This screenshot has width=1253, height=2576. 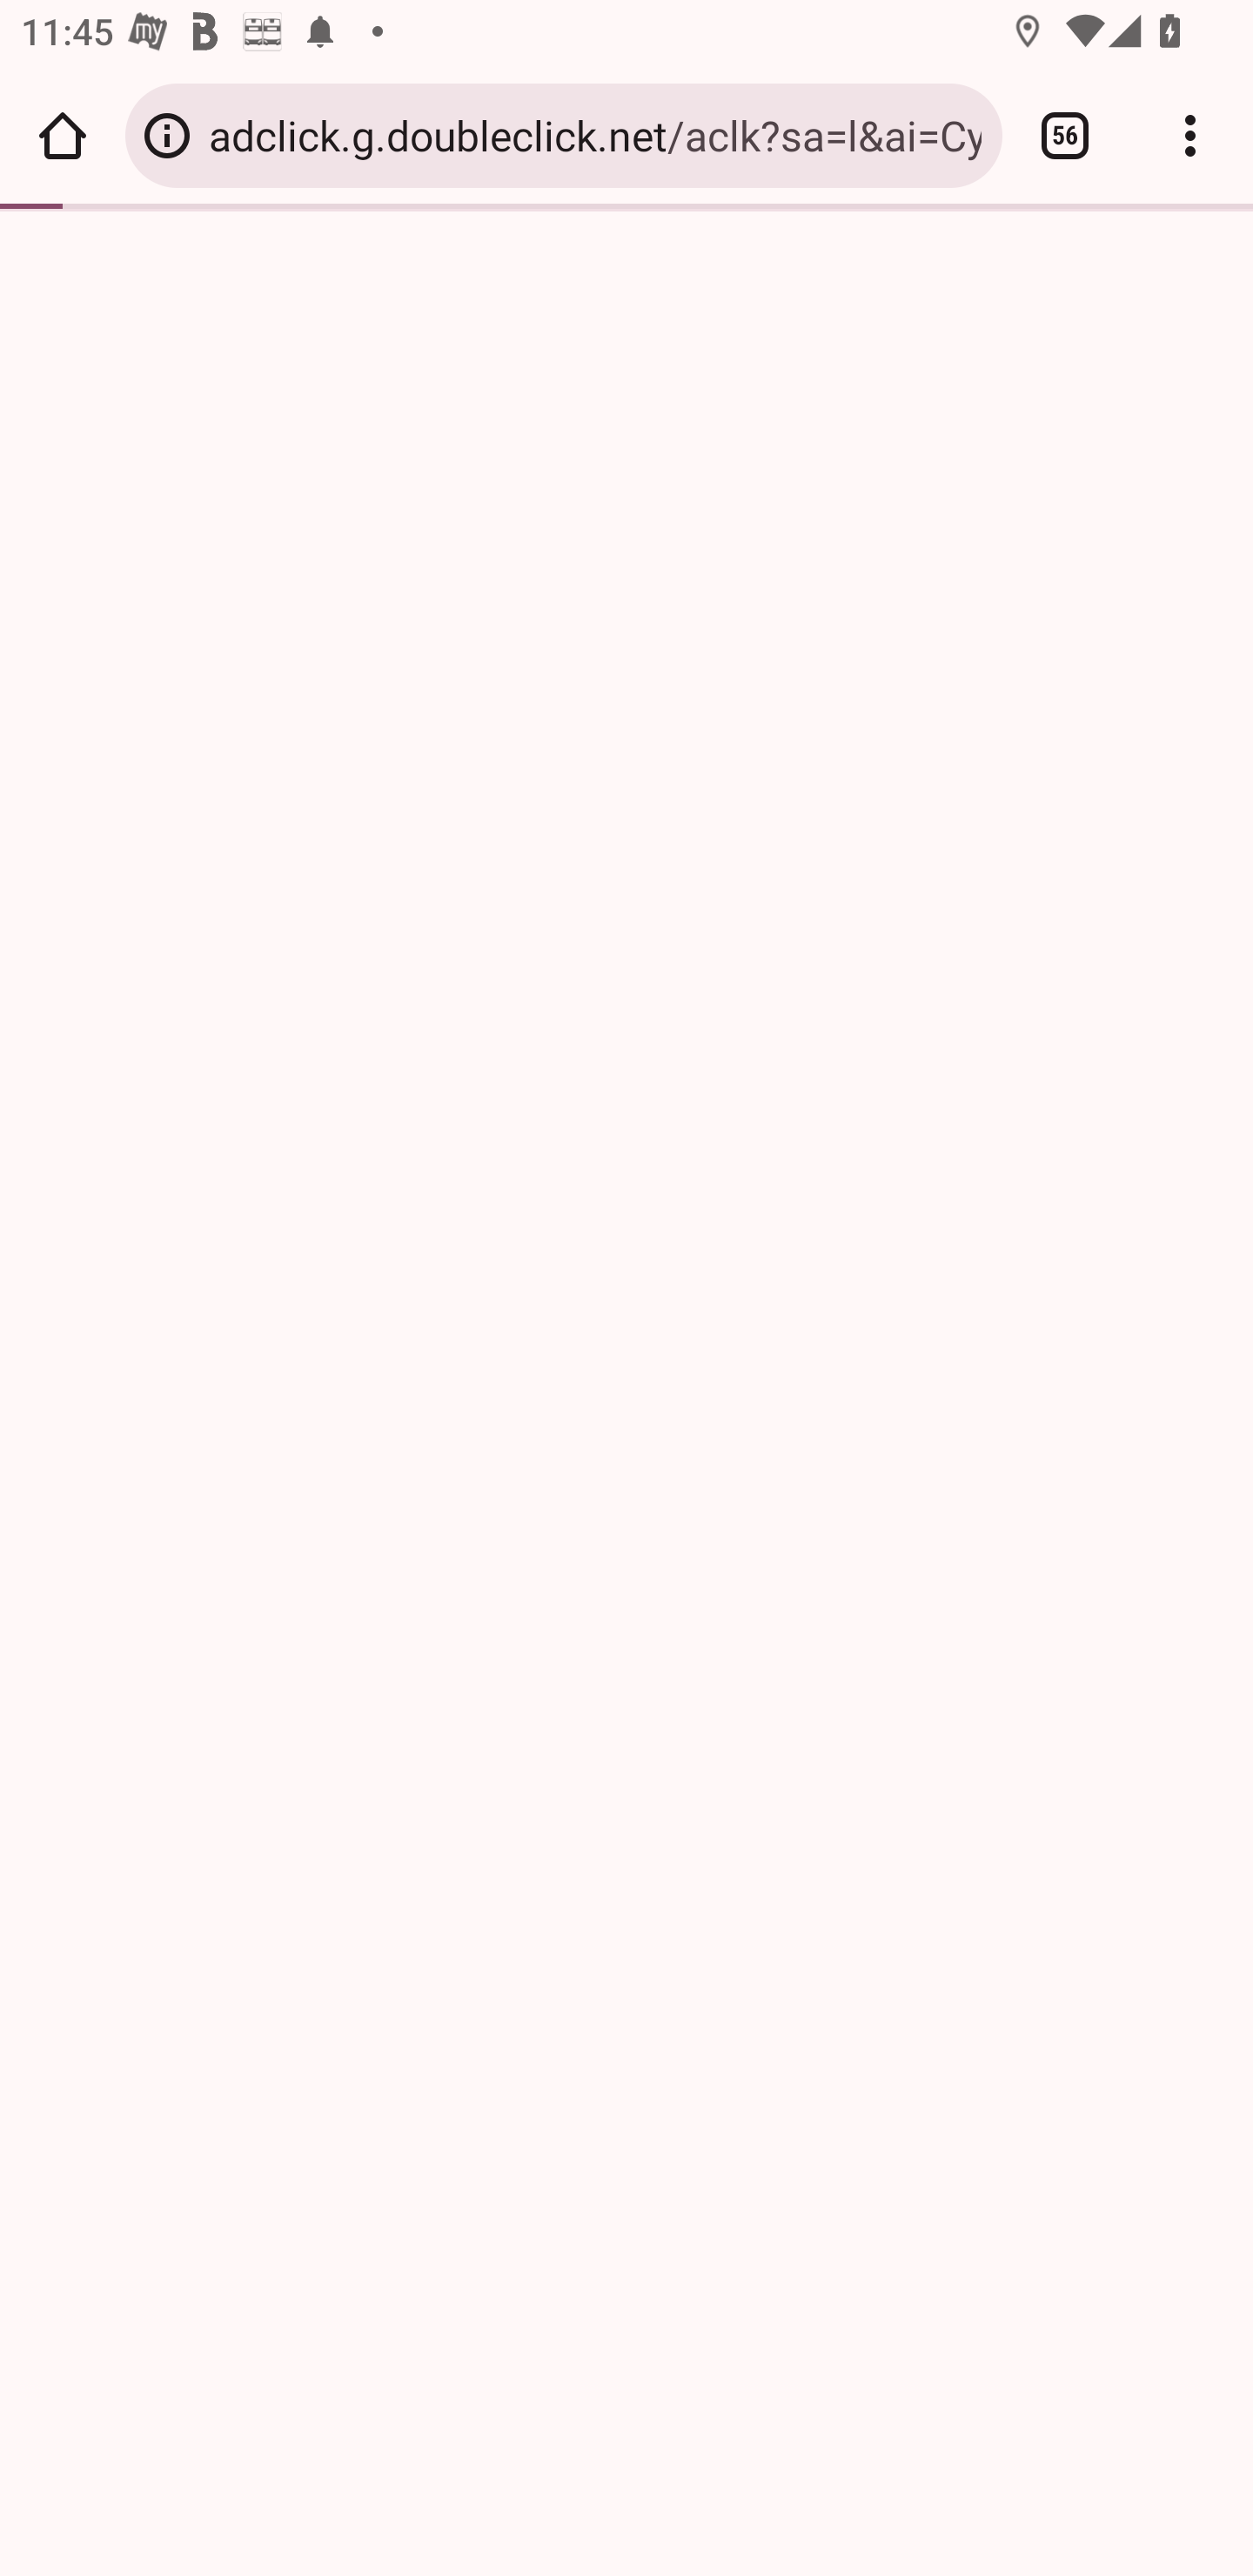 What do you see at coordinates (1065, 135) in the screenshot?
I see `Switch or close tabs` at bounding box center [1065, 135].